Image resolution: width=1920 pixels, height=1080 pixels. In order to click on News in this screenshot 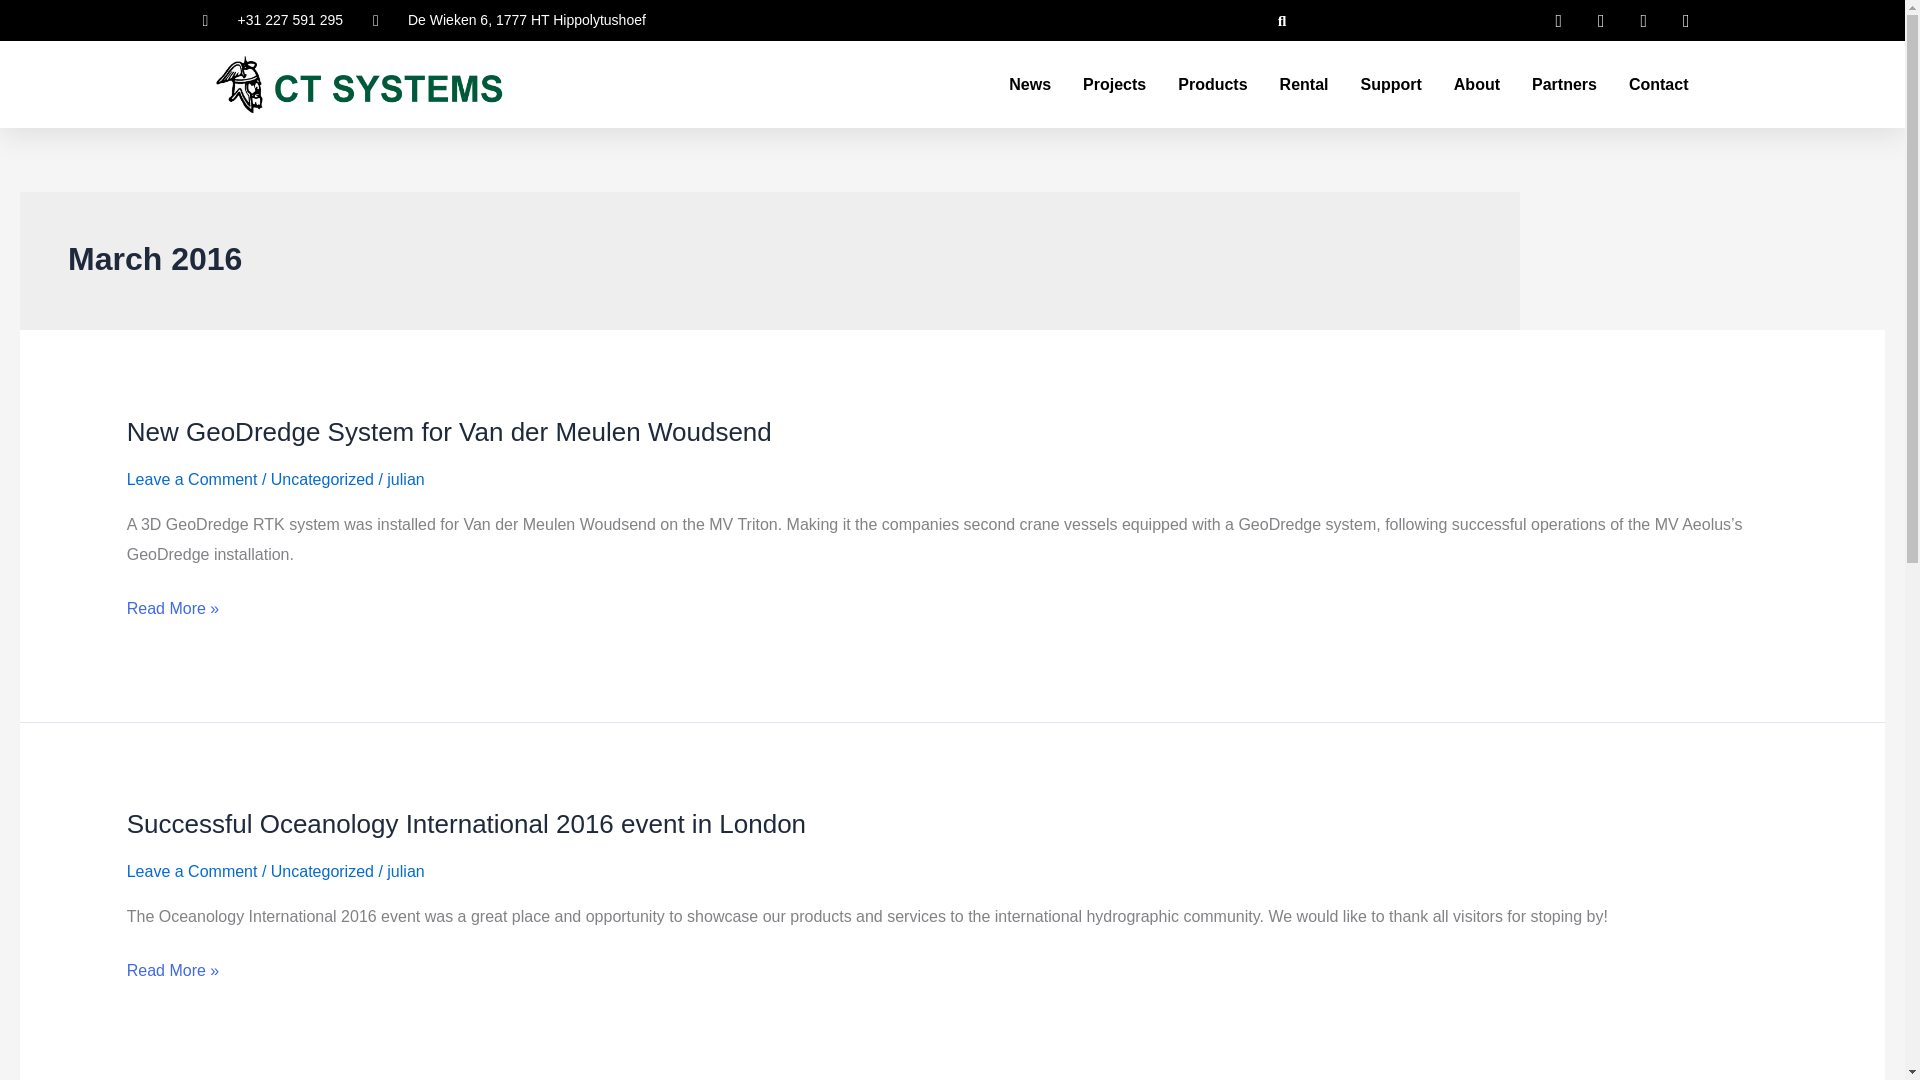, I will do `click(1029, 84)`.